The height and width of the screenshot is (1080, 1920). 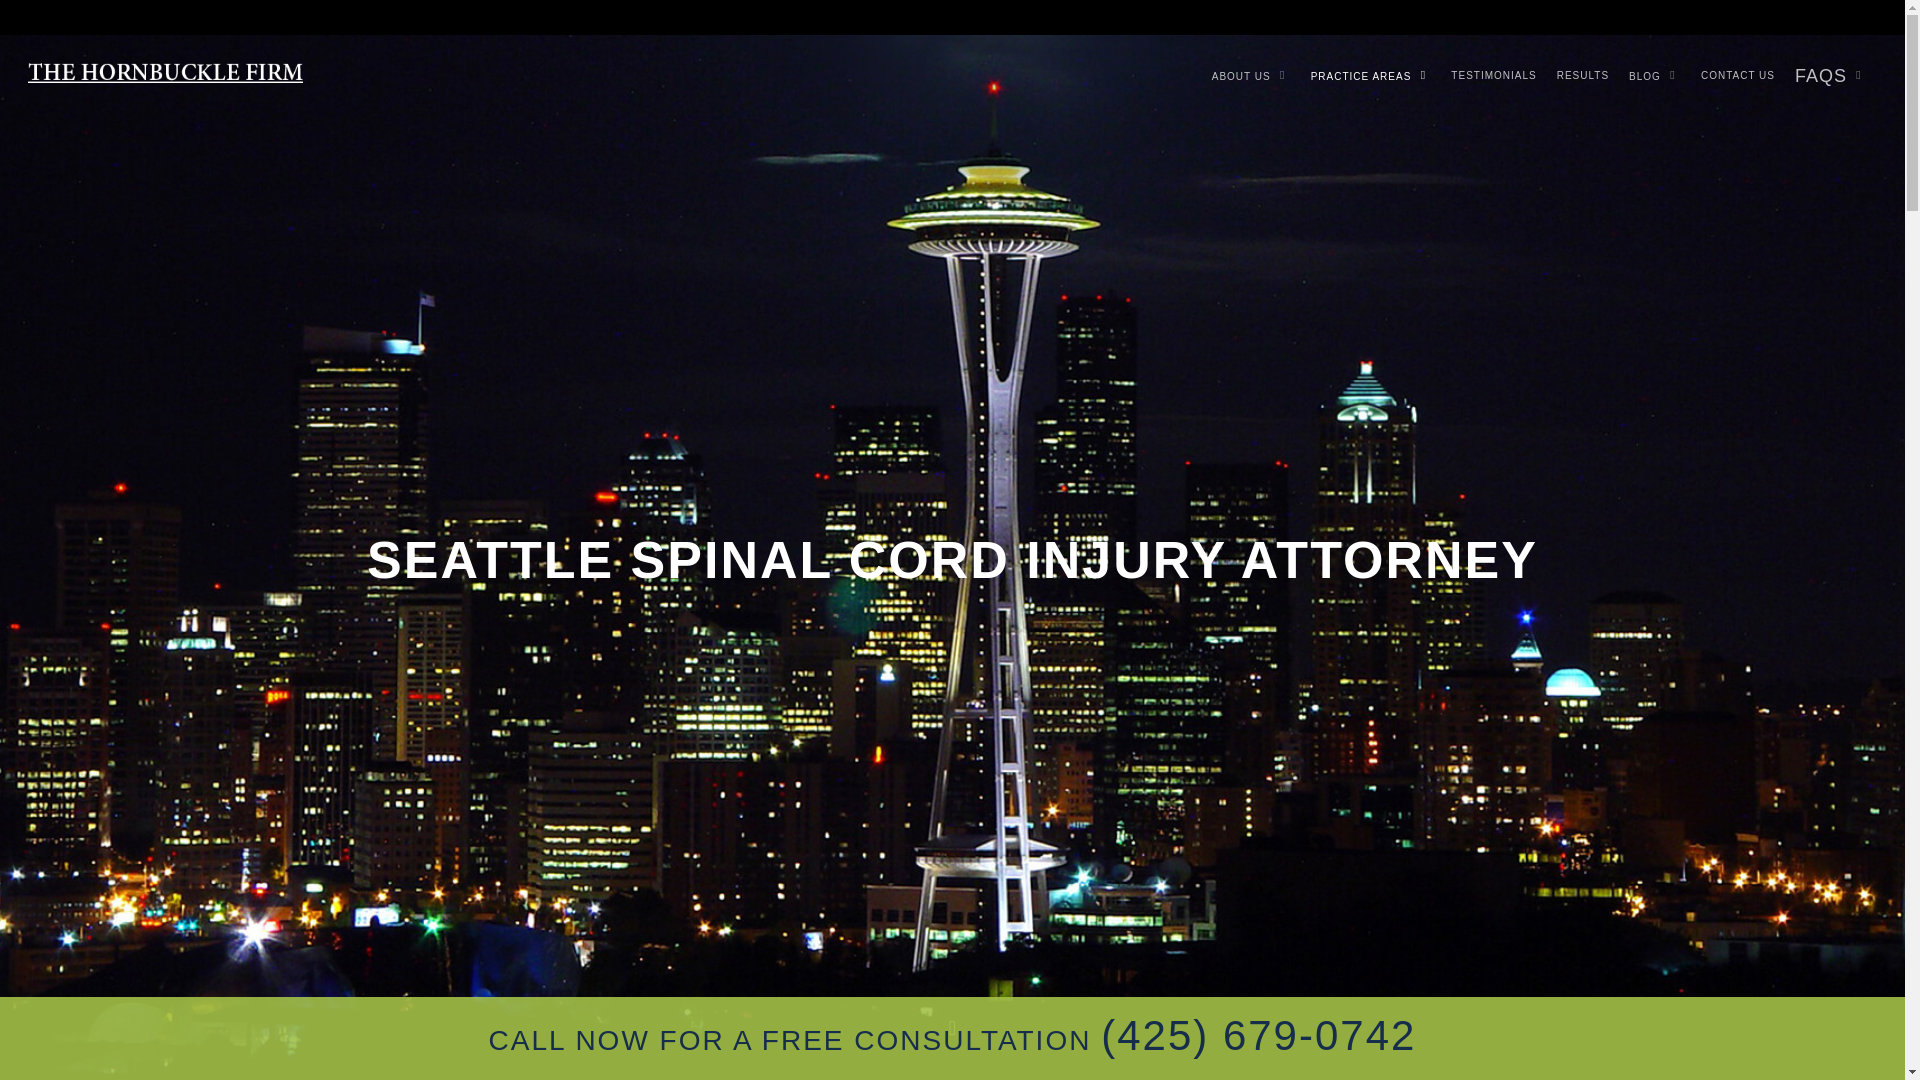 What do you see at coordinates (1371, 76) in the screenshot?
I see `PRACTICE AREAS` at bounding box center [1371, 76].